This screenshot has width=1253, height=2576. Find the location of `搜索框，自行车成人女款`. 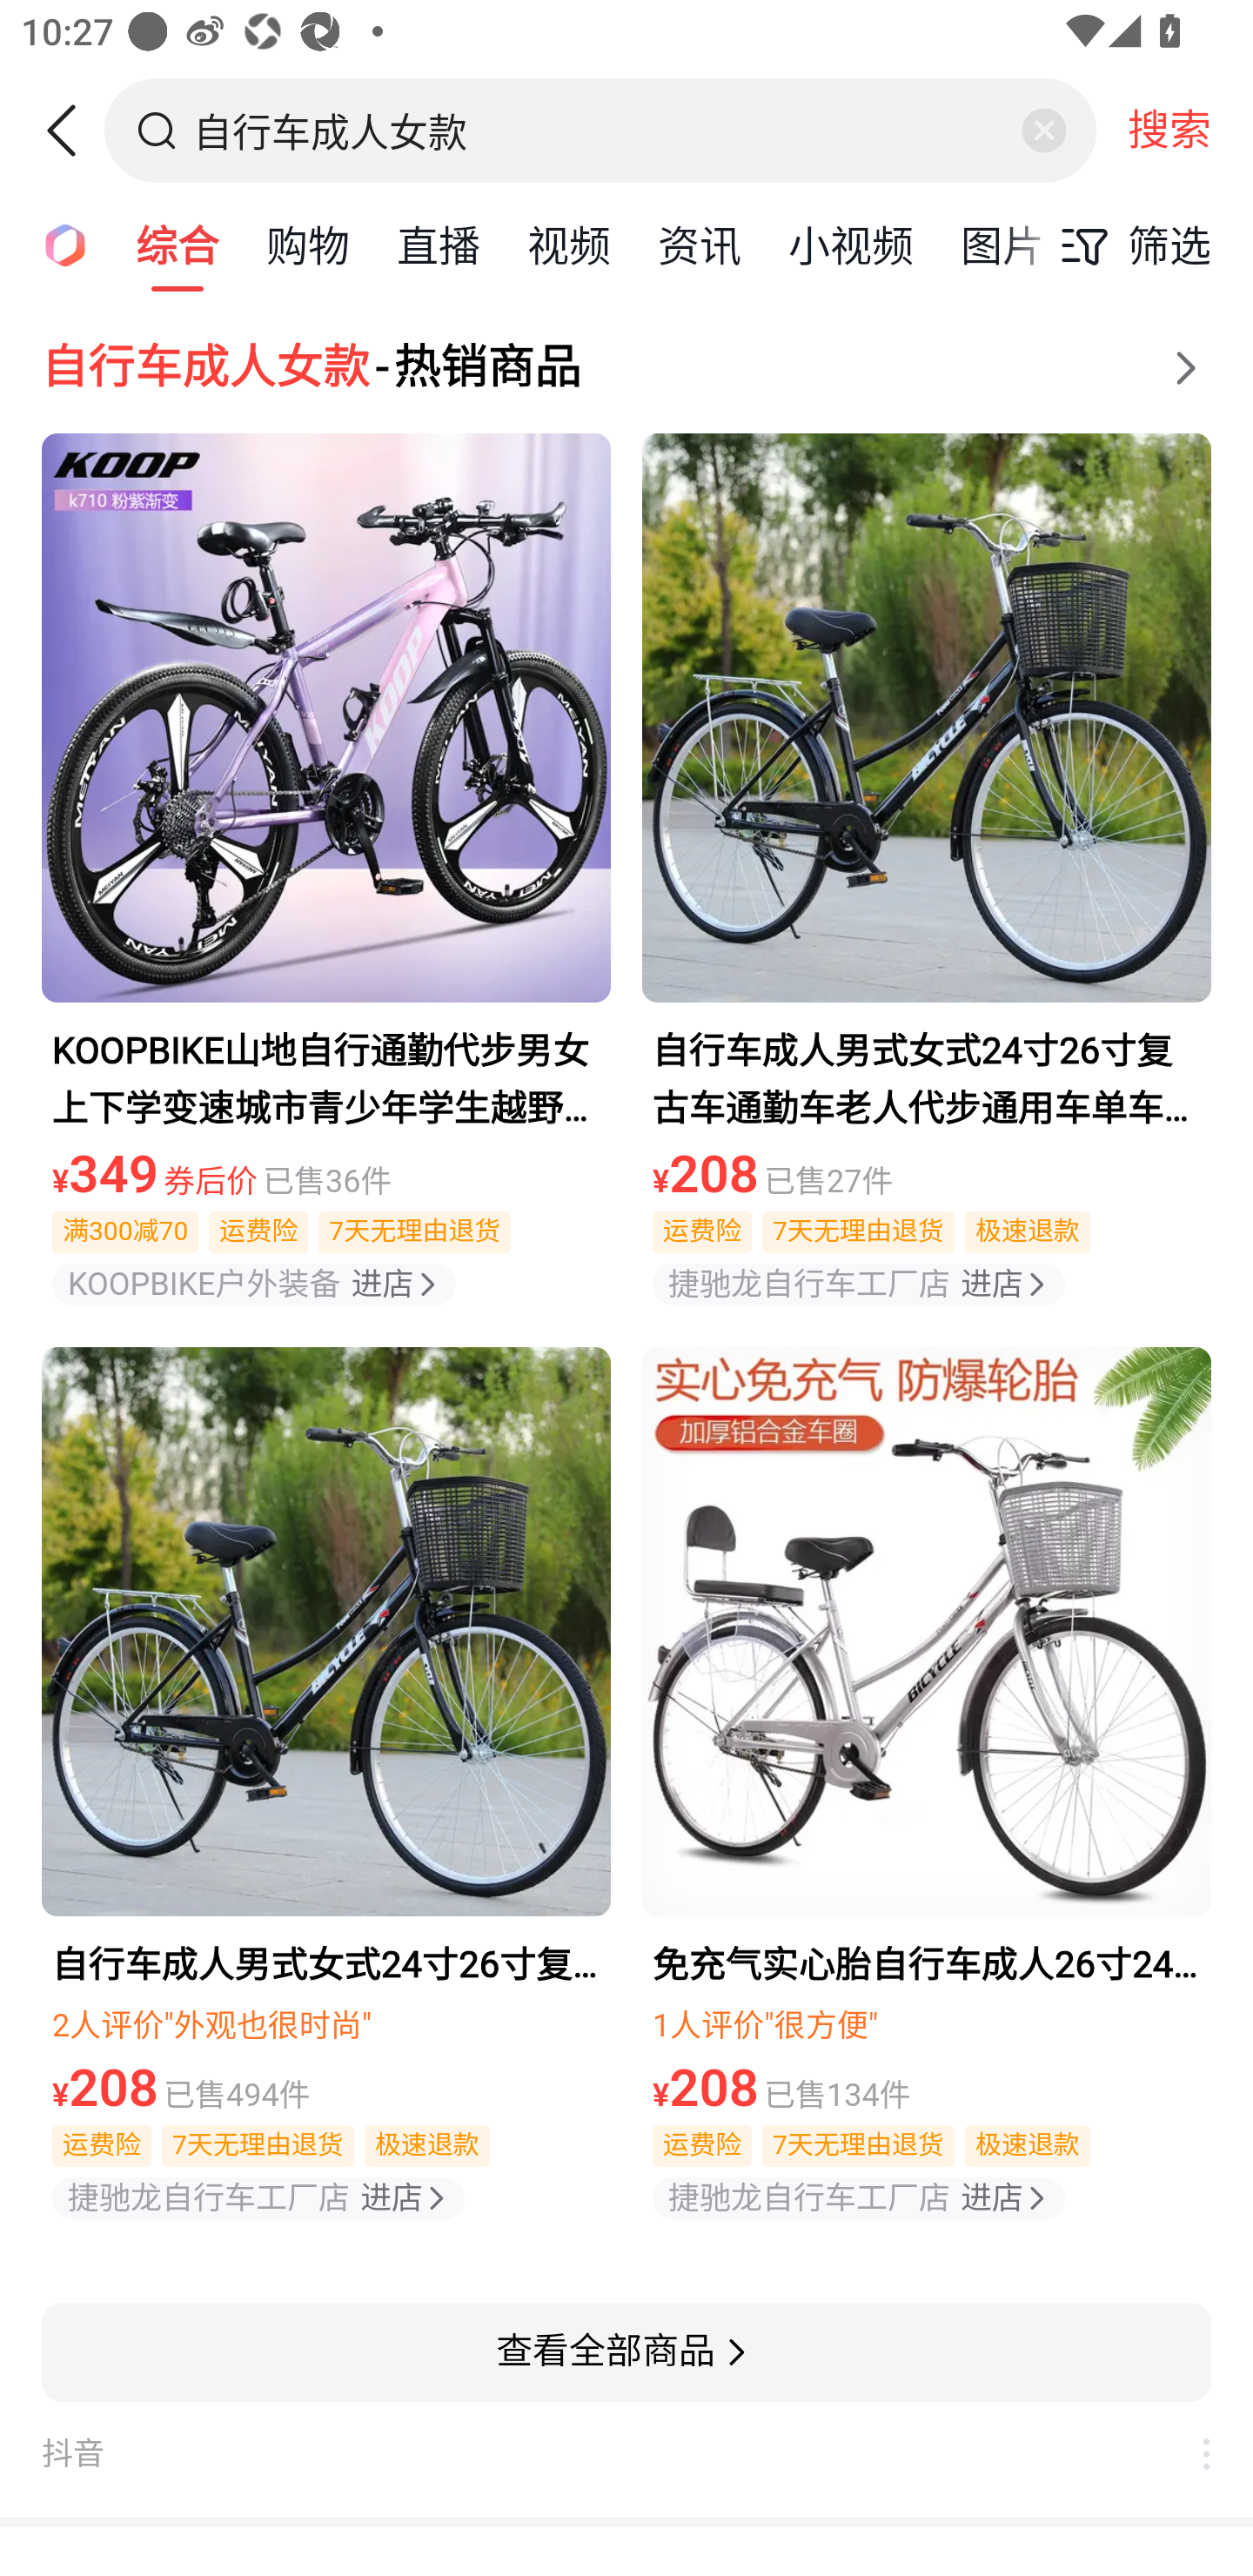

搜索框，自行车成人女款 is located at coordinates (602, 130).